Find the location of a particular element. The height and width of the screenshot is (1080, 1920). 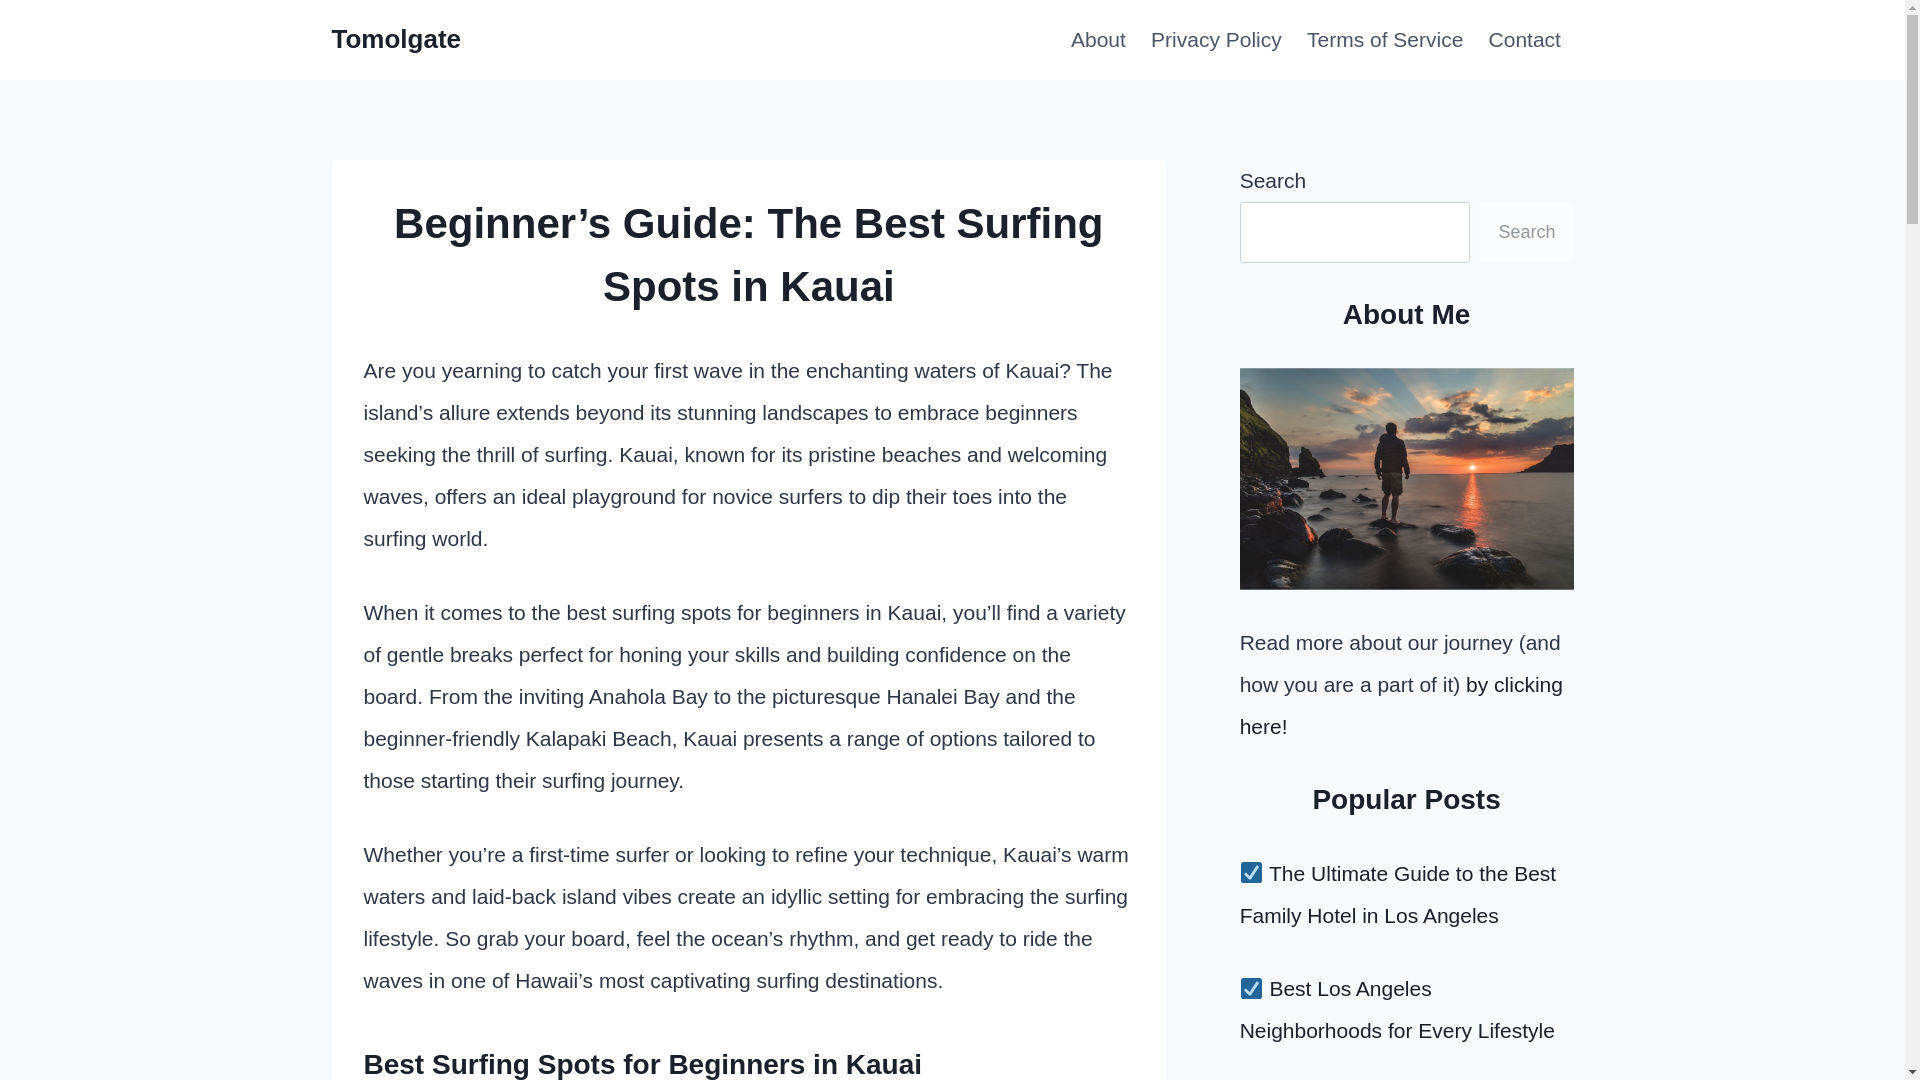

About is located at coordinates (1098, 40).